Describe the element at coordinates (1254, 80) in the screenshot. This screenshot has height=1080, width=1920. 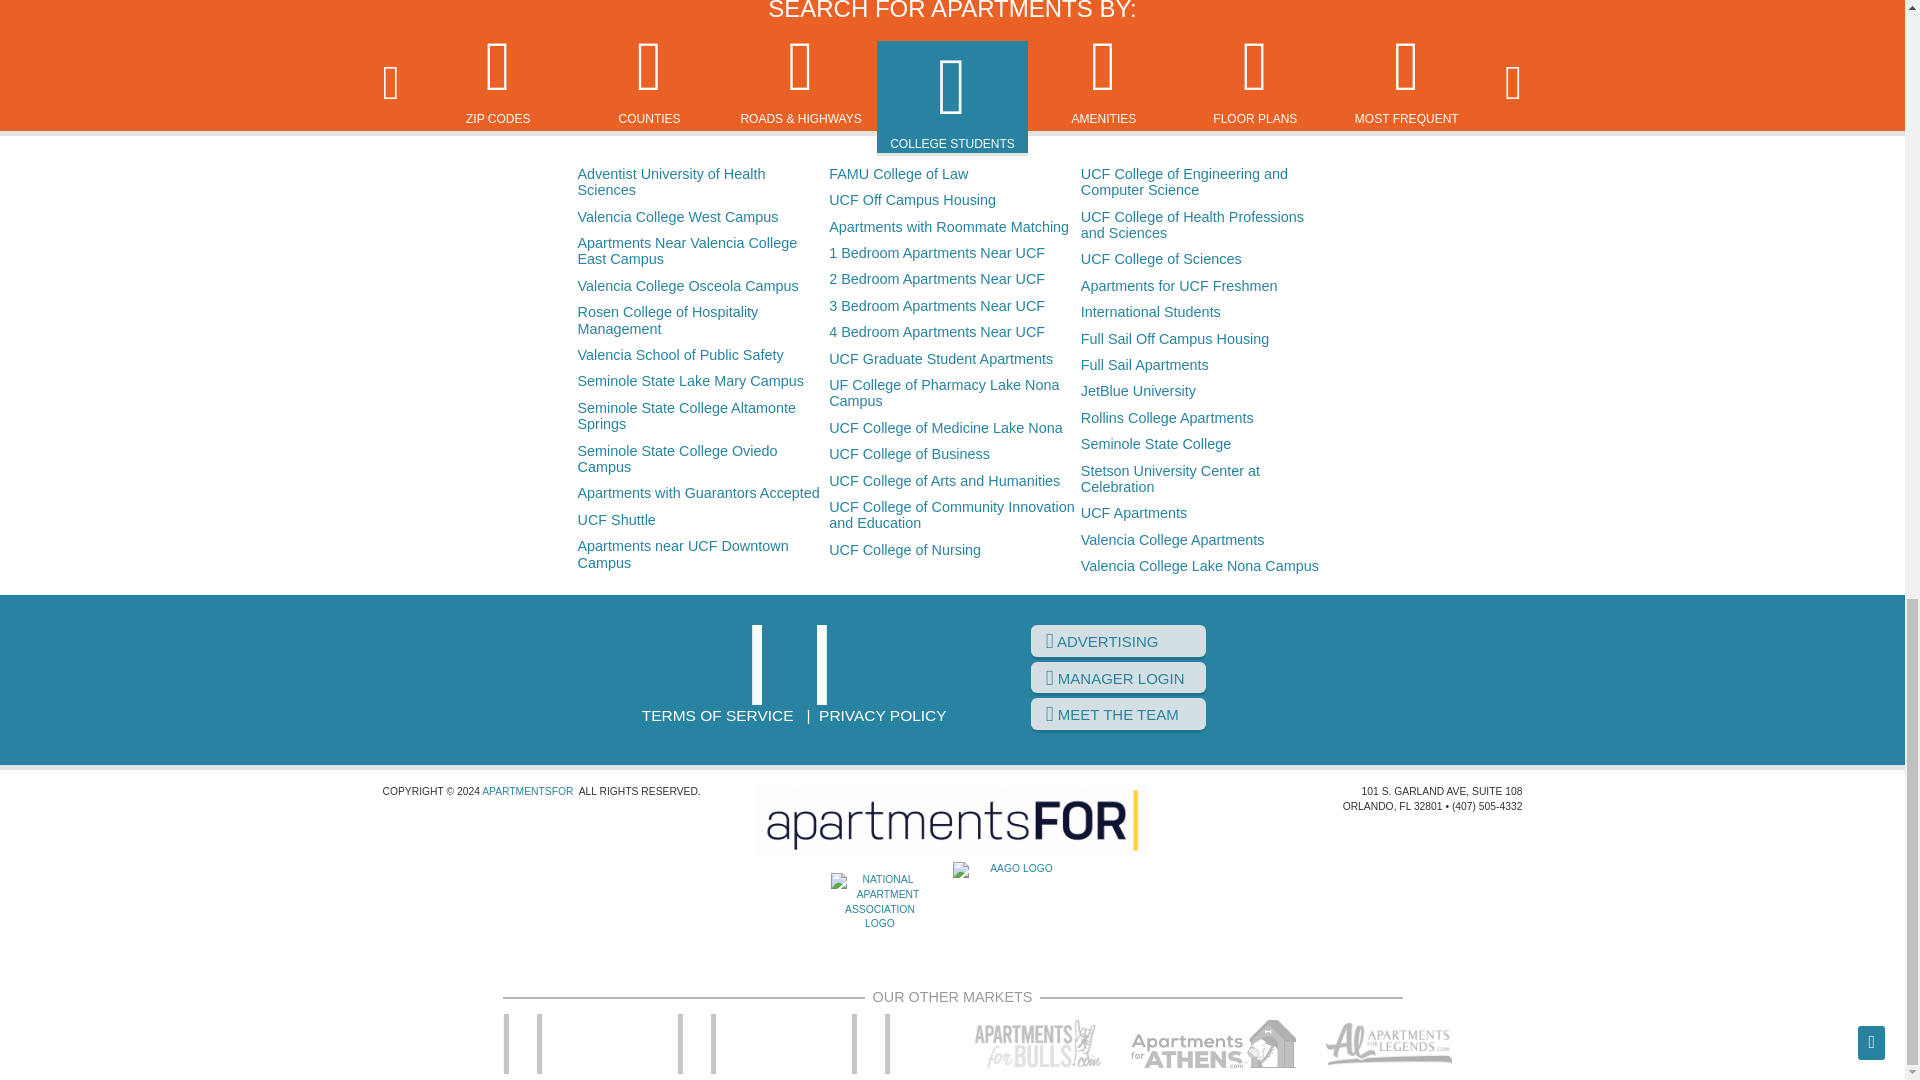
I see `FLOOR PLANS` at that location.